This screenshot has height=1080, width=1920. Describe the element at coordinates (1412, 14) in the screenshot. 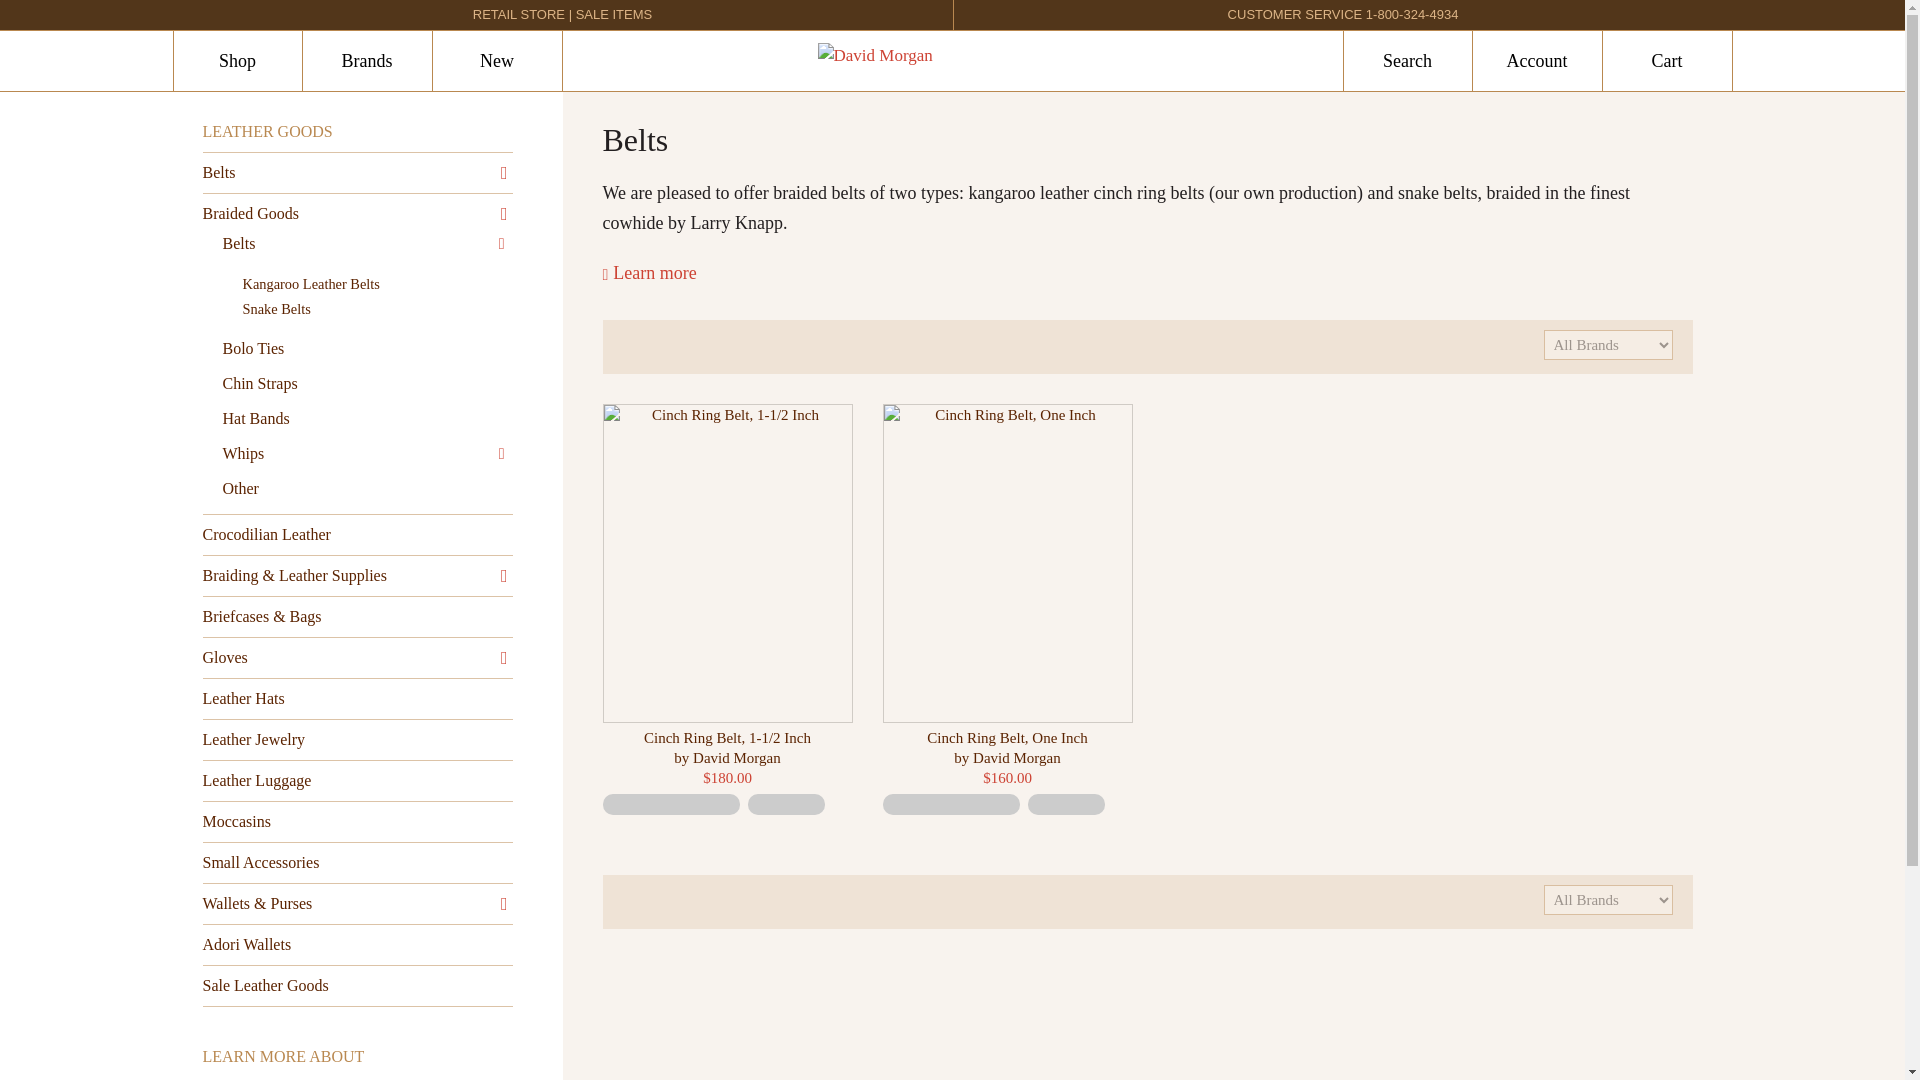

I see `1-800-324-4934` at that location.